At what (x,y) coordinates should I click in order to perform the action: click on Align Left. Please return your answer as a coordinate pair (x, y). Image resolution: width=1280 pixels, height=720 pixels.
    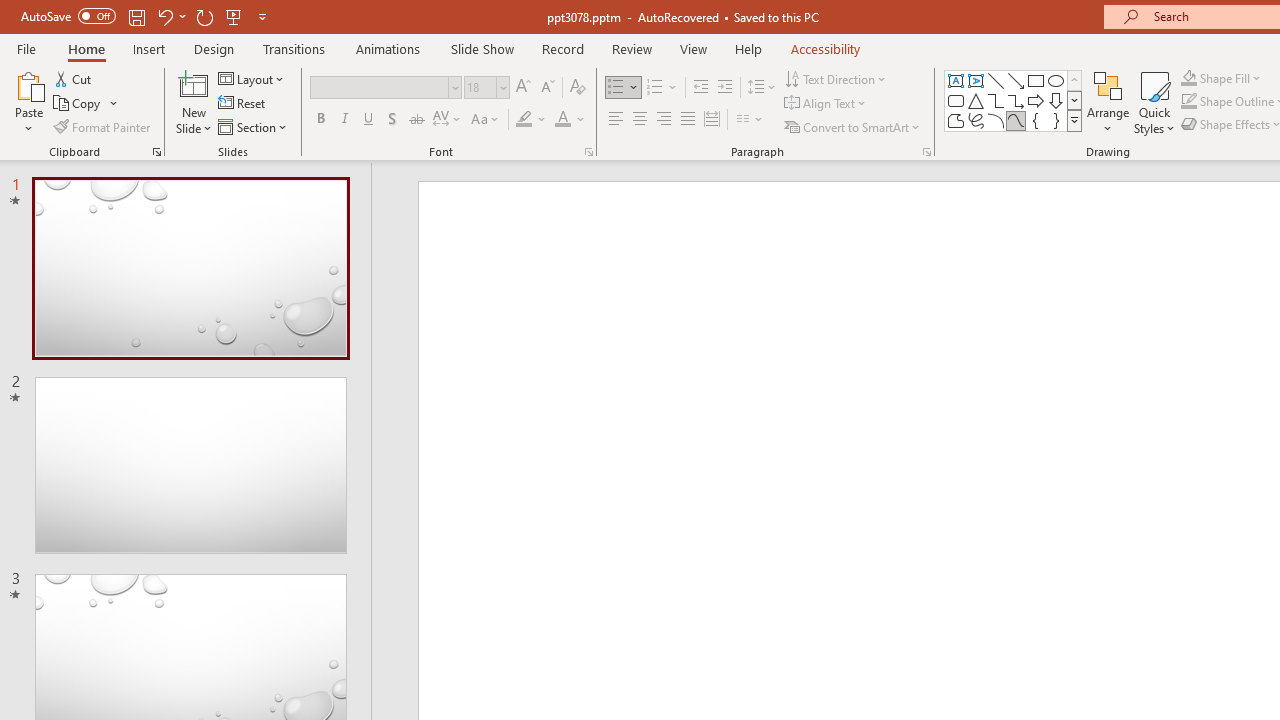
    Looking at the image, I should click on (616, 120).